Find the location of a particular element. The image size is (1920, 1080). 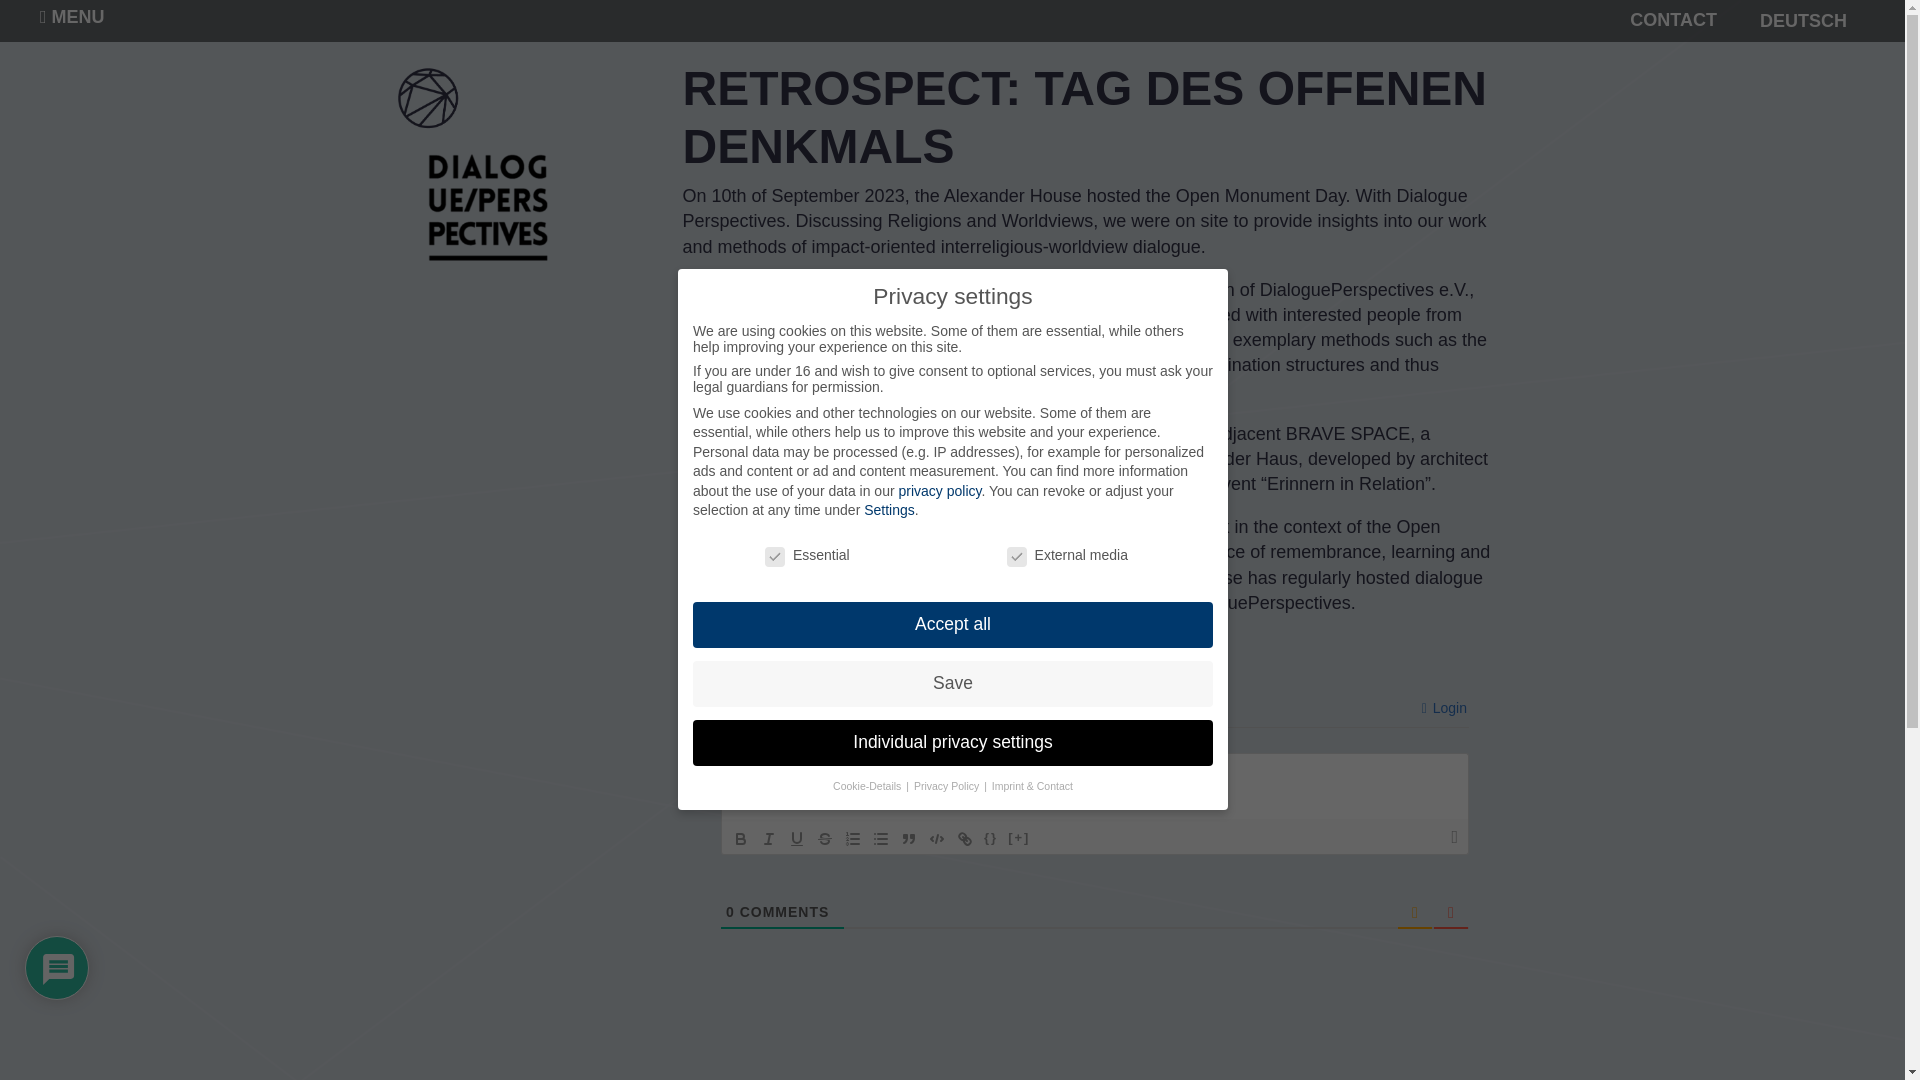

Source Code is located at coordinates (990, 839).